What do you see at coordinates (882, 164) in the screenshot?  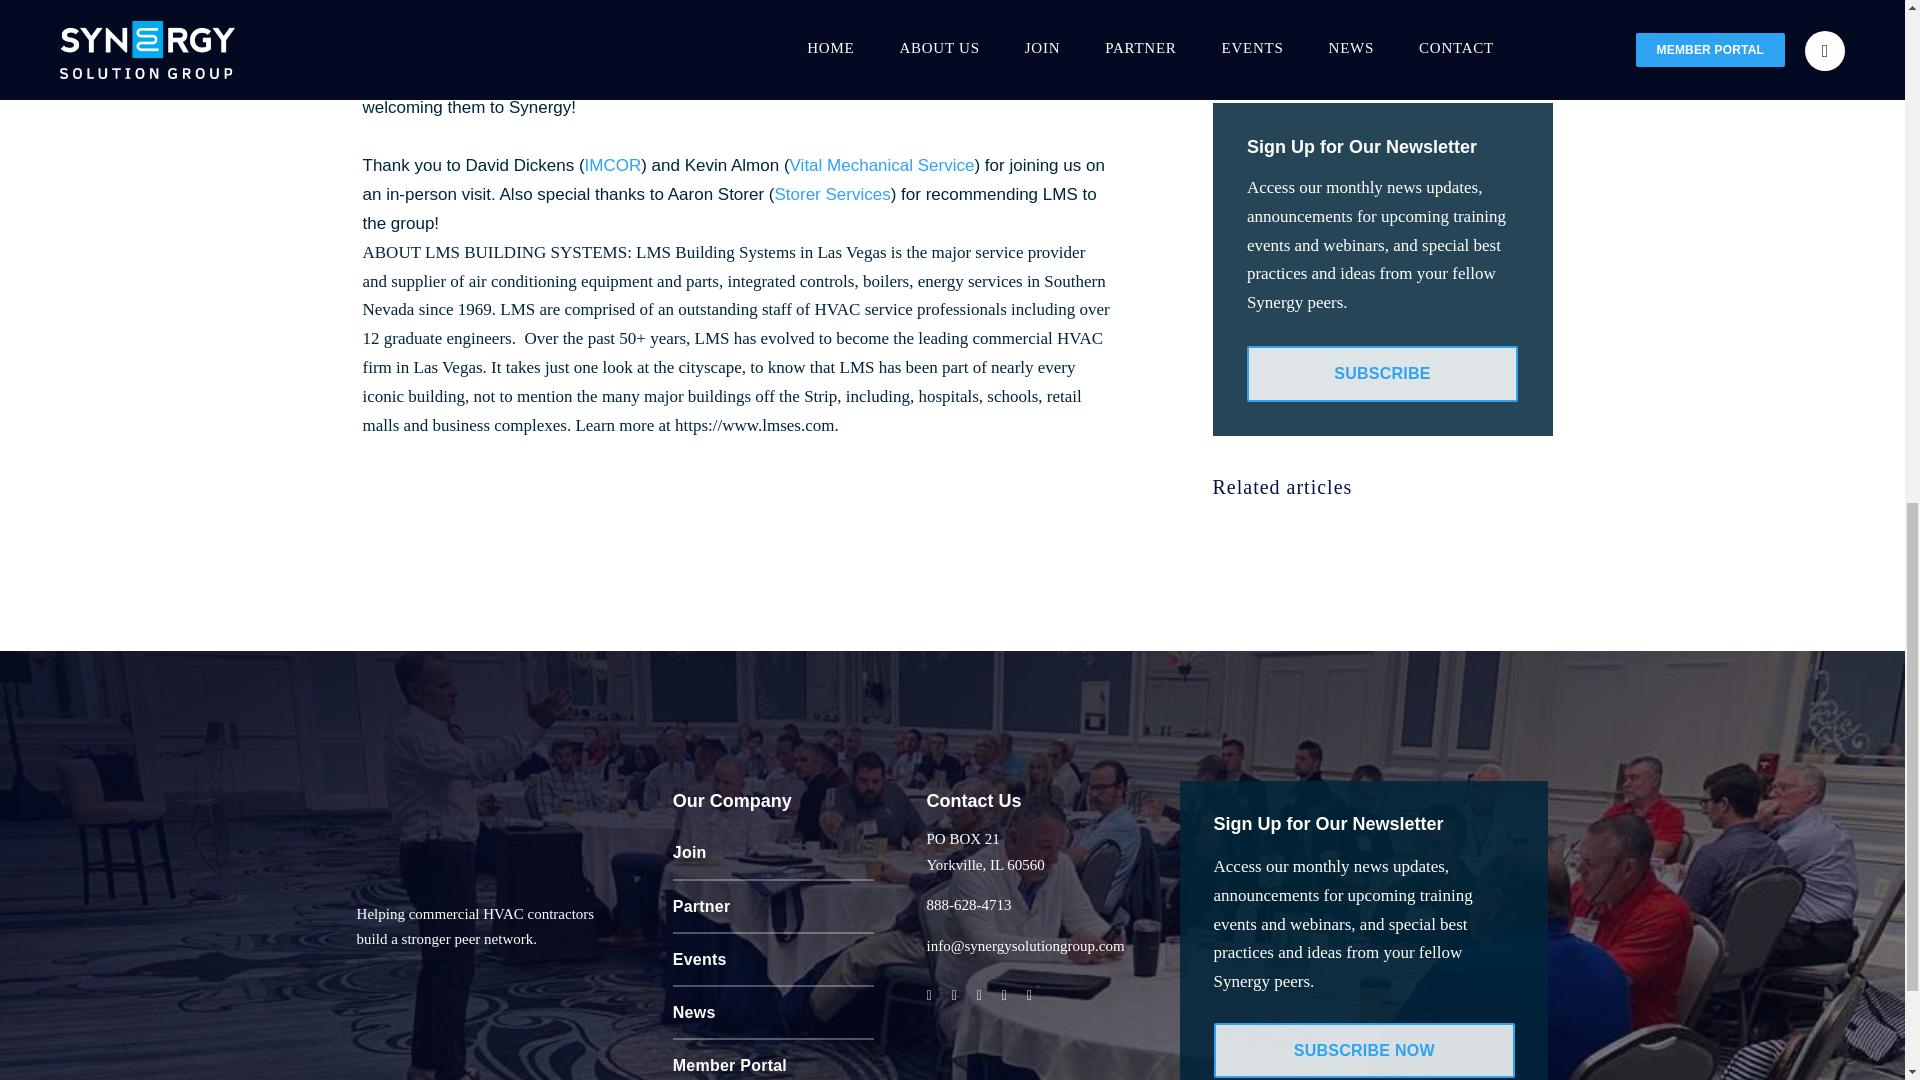 I see `Vital Mechanical Service` at bounding box center [882, 164].